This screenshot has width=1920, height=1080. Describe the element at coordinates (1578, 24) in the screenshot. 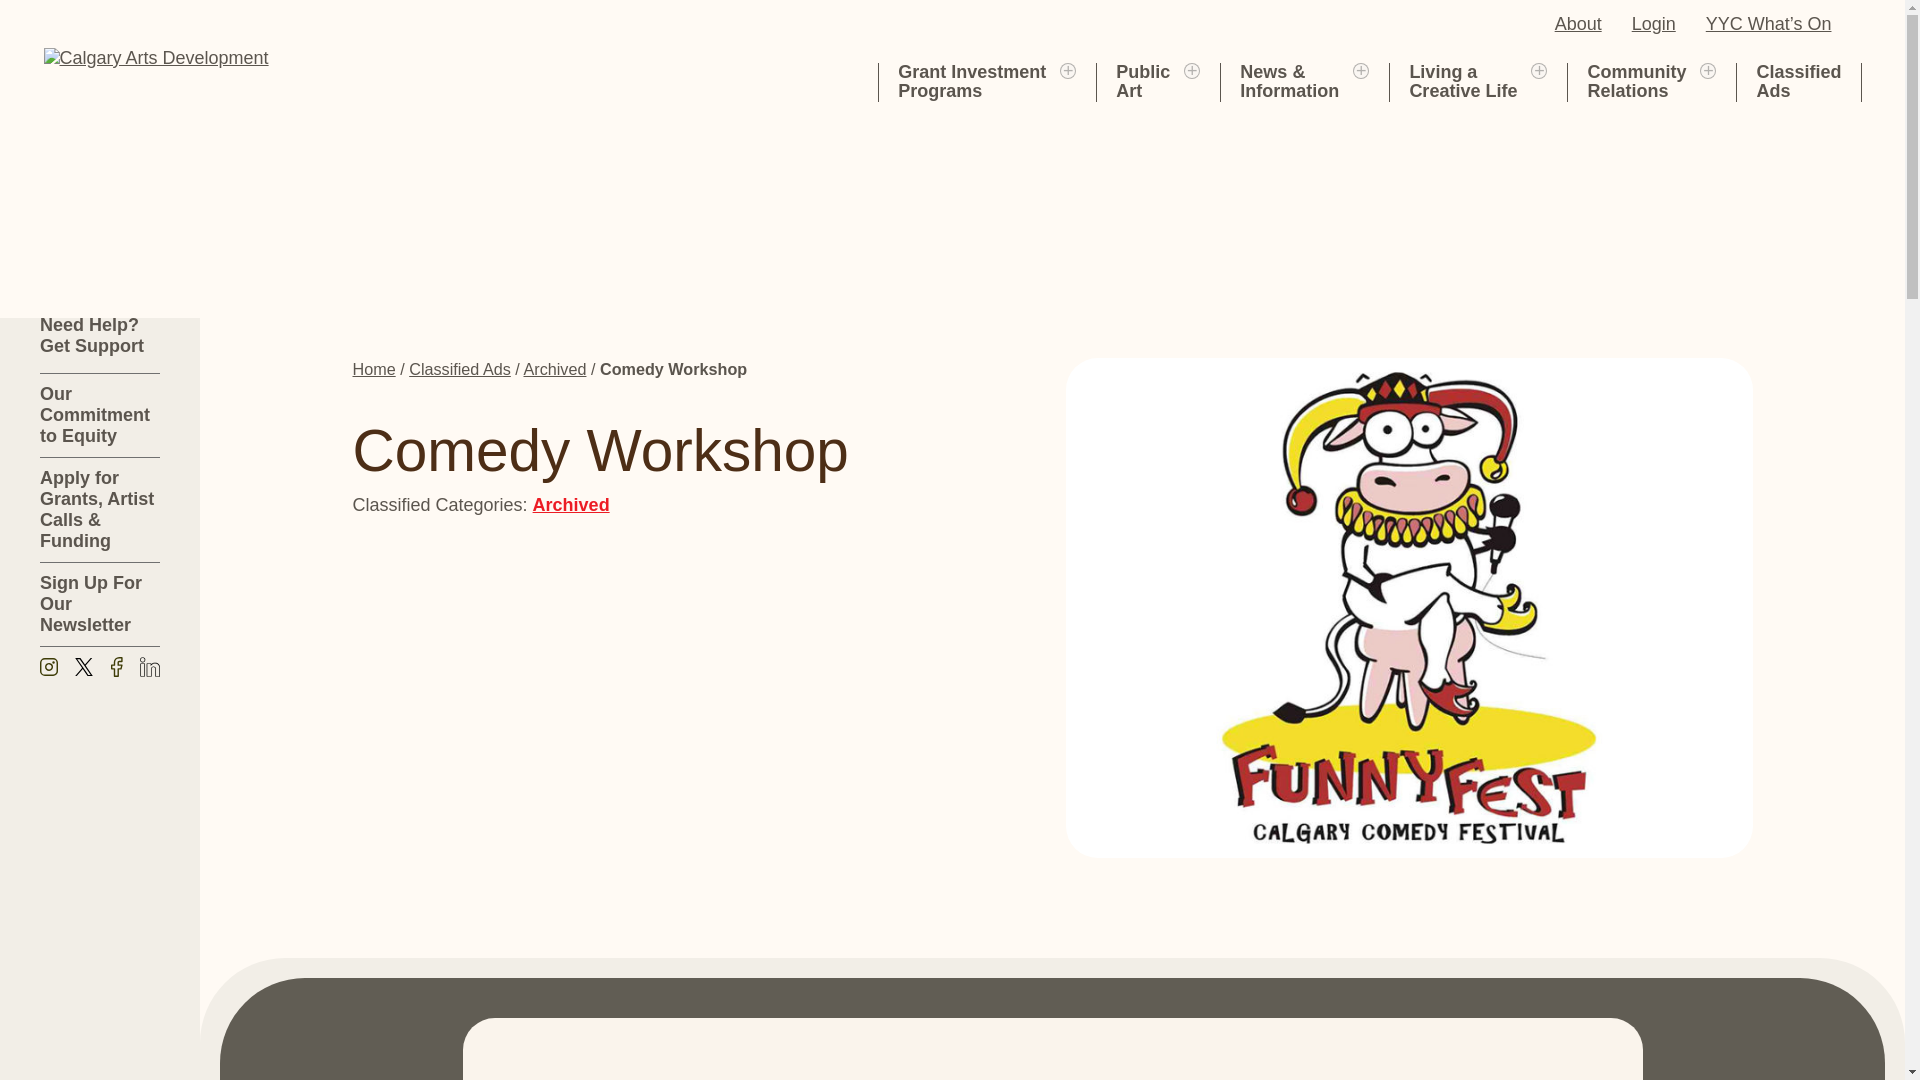

I see `Expand Grant Investment Programs Submenu` at that location.